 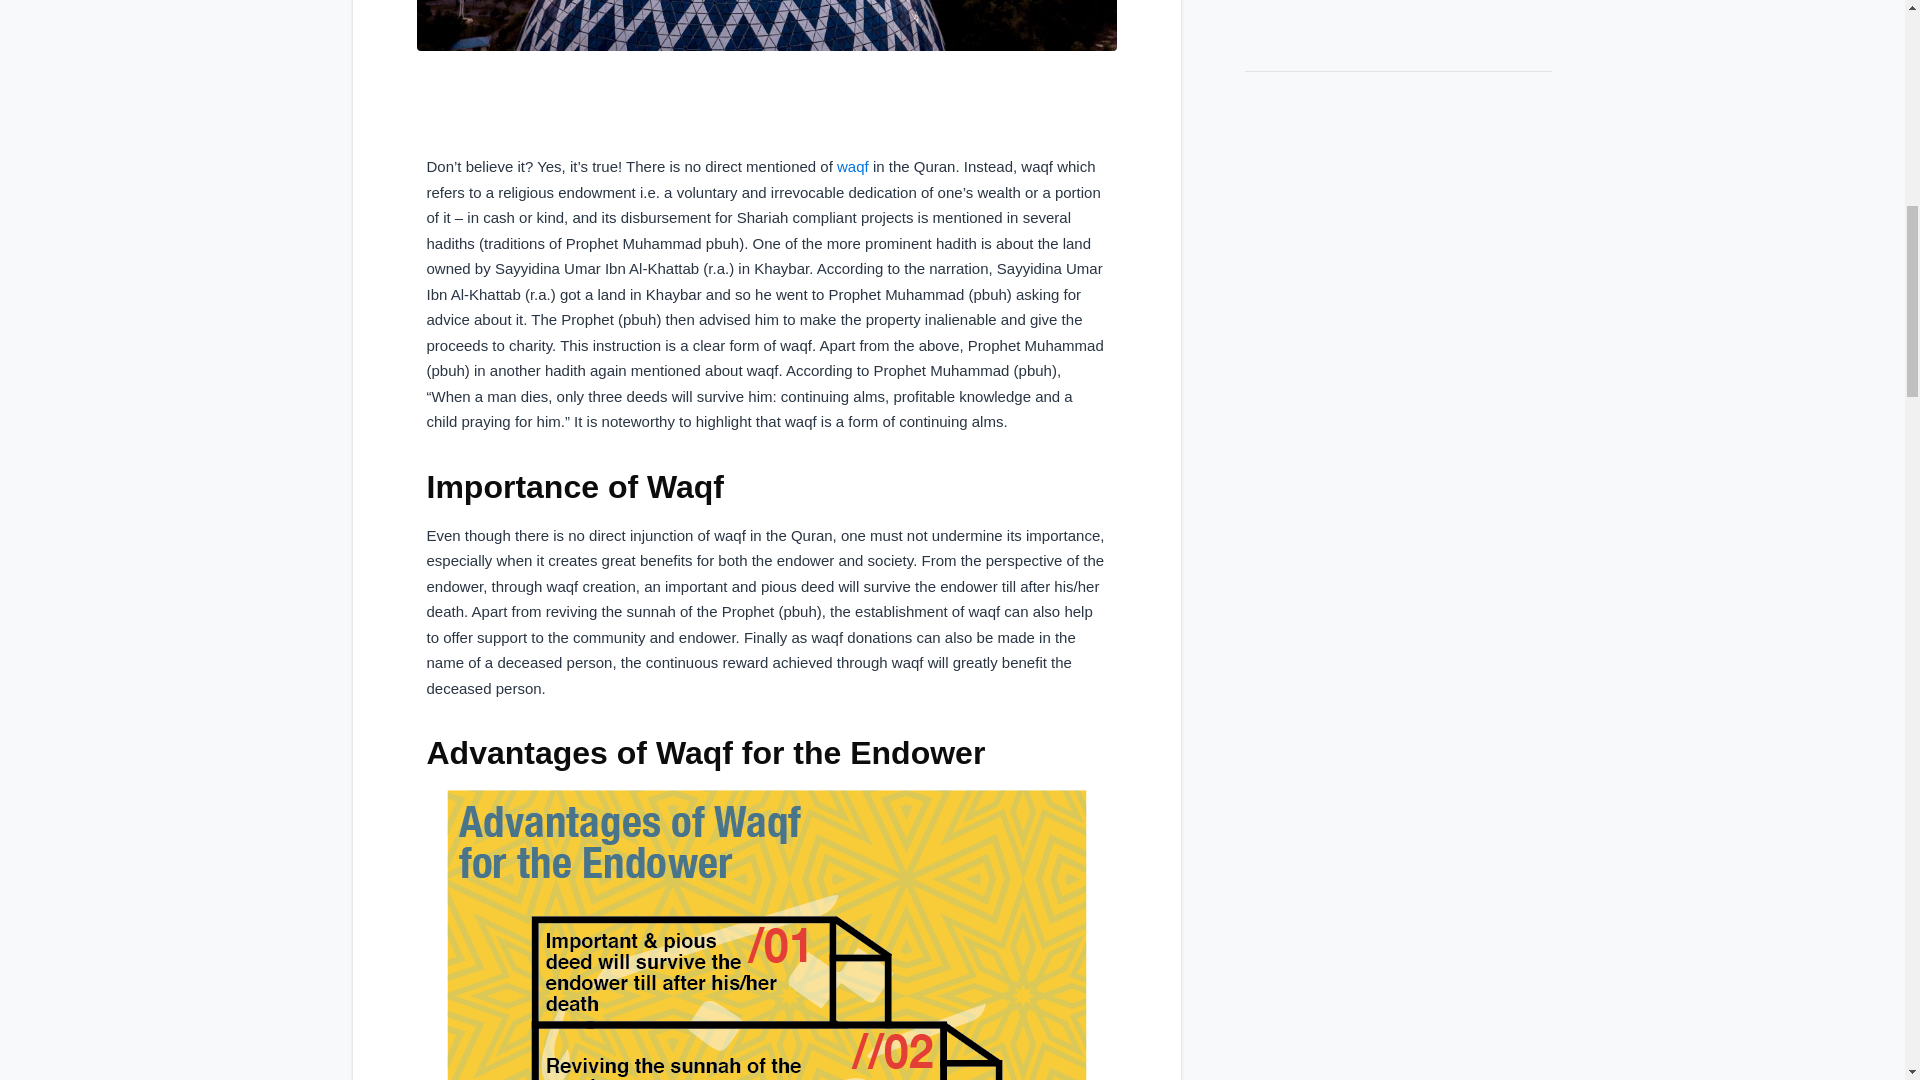 What do you see at coordinates (851, 166) in the screenshot?
I see `waqf` at bounding box center [851, 166].